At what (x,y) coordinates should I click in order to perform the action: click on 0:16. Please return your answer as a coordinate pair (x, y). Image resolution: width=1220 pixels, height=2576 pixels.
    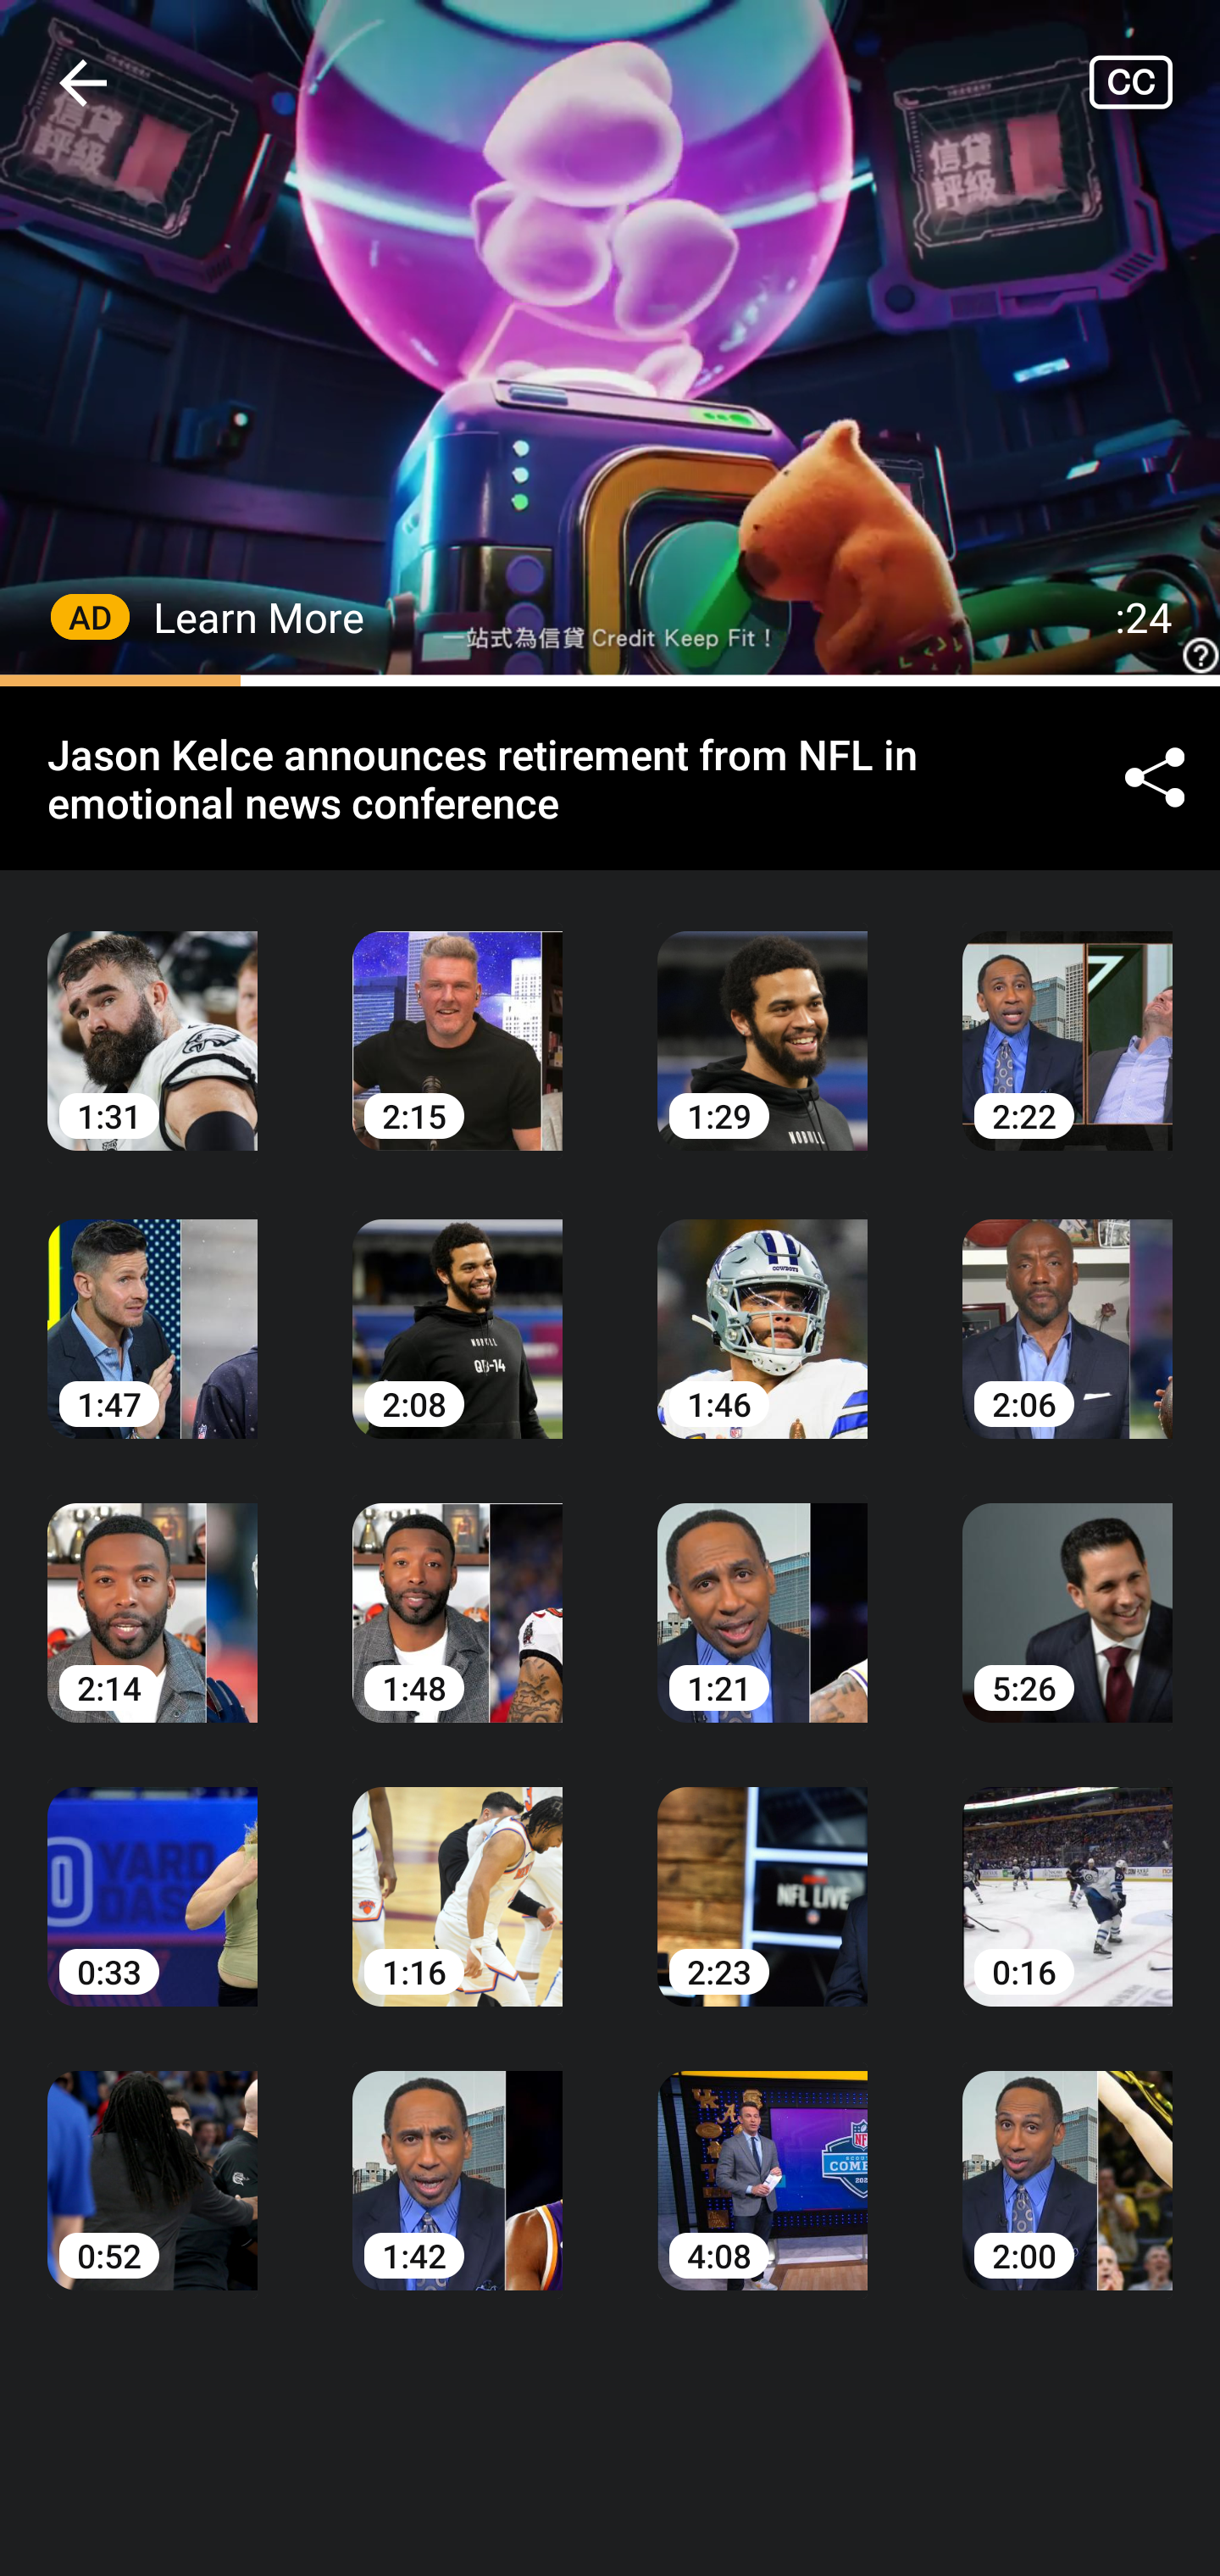
    Looking at the image, I should click on (1067, 1873).